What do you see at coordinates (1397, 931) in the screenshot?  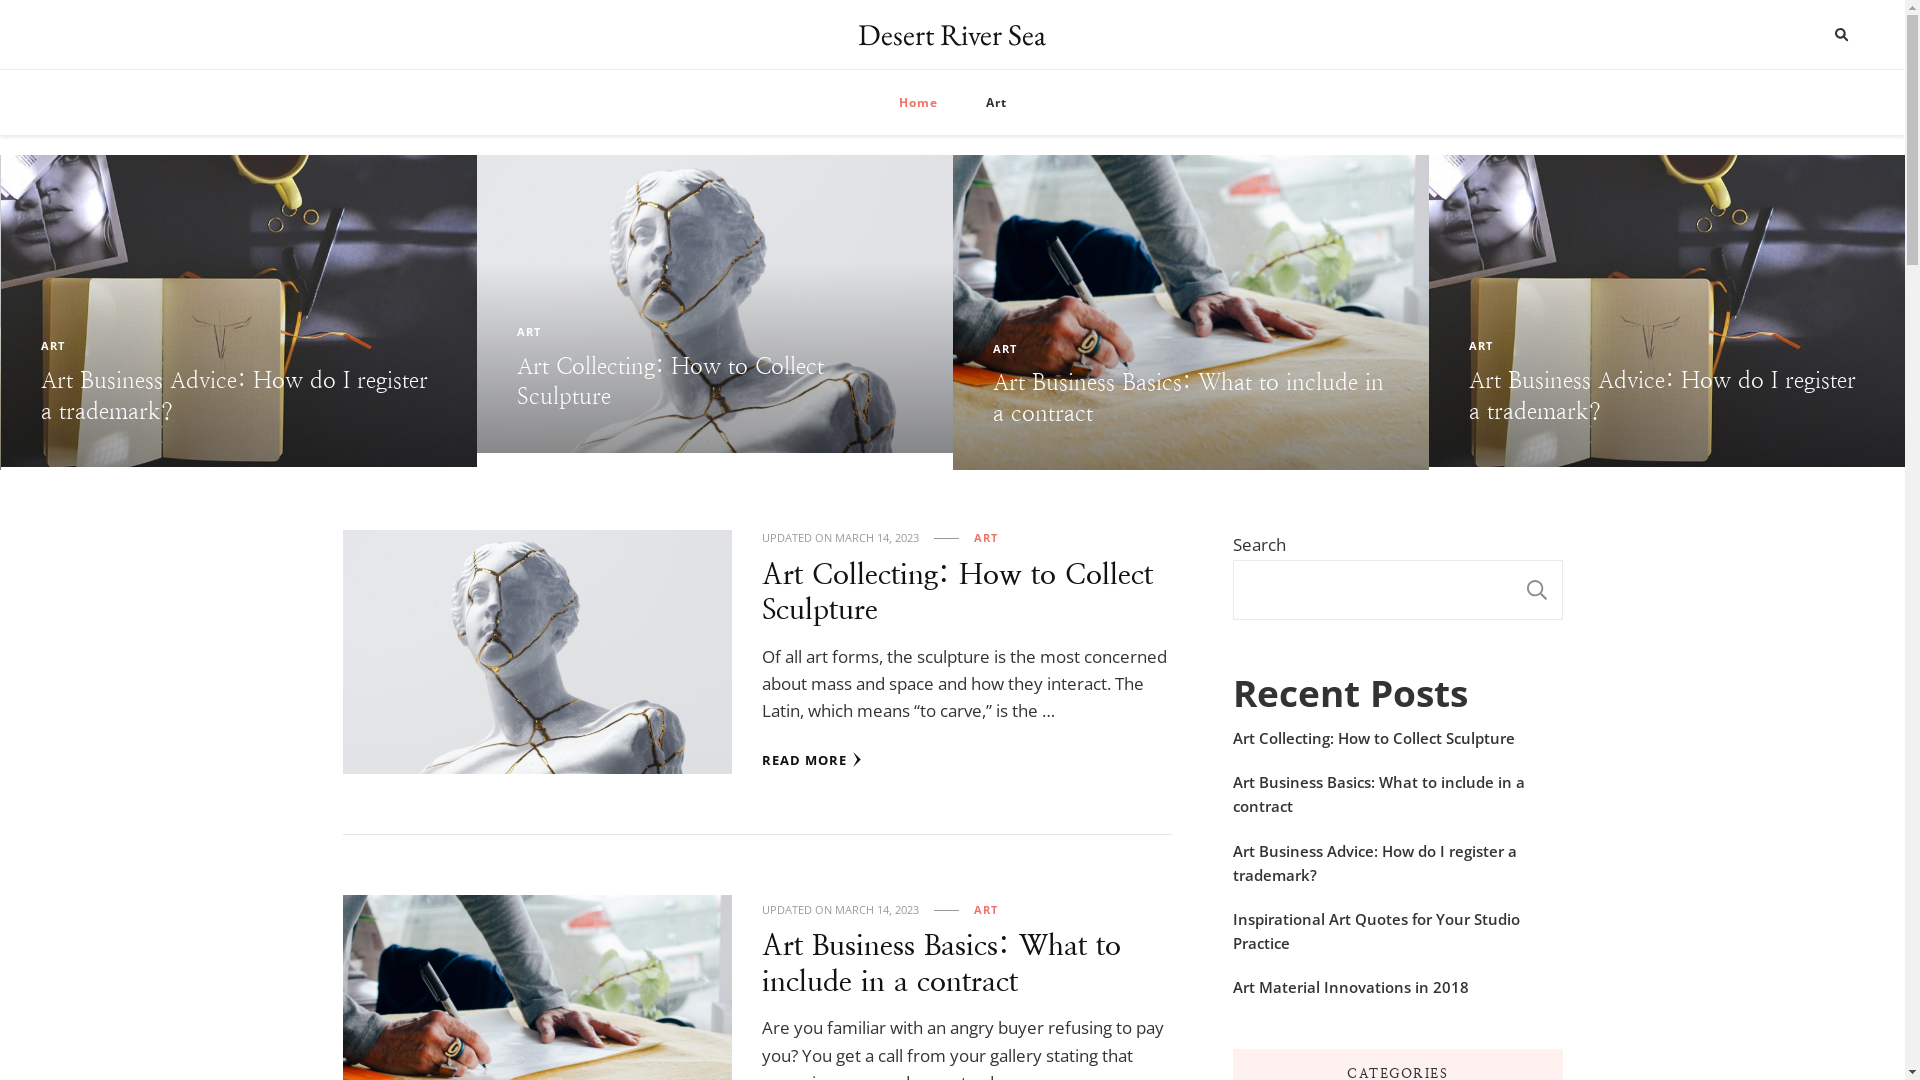 I see `Inspirational Art Quotes for Your Studio Practice` at bounding box center [1397, 931].